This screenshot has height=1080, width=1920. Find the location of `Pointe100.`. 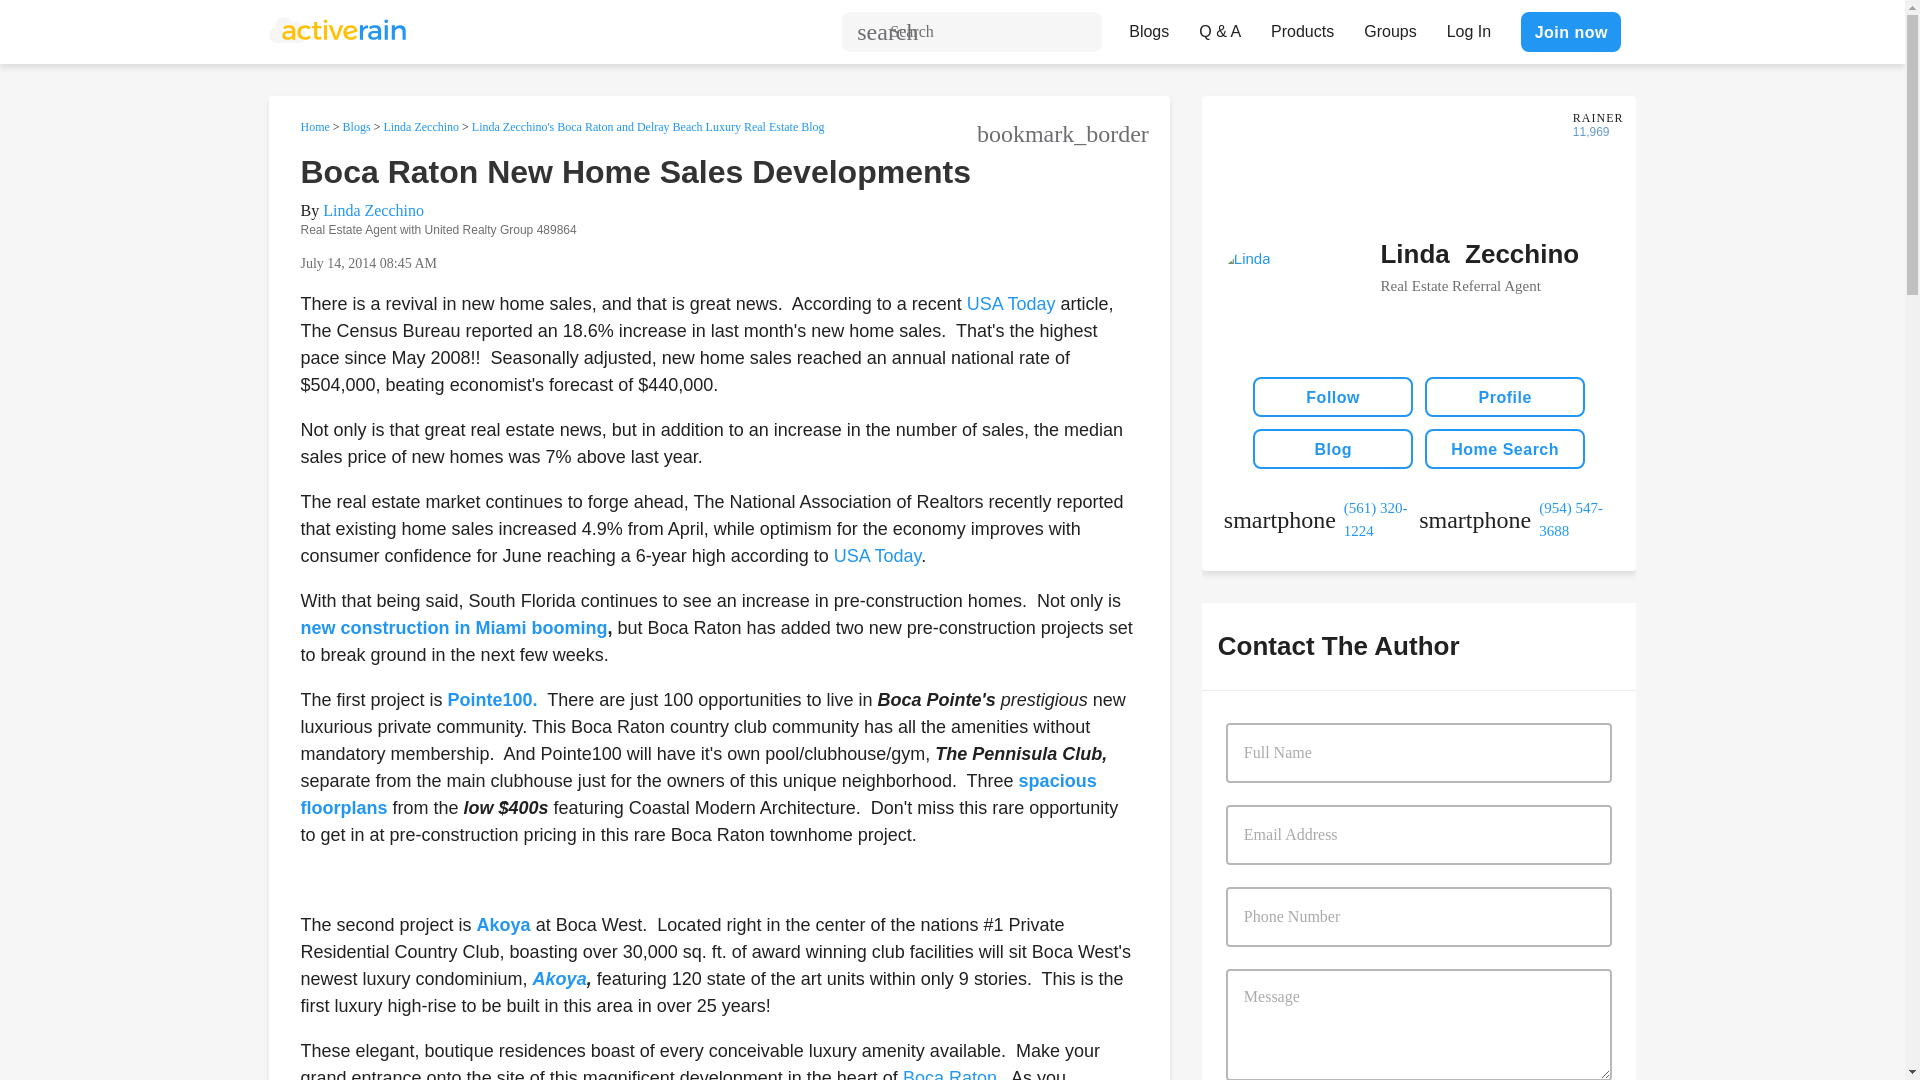

Pointe100. is located at coordinates (492, 700).